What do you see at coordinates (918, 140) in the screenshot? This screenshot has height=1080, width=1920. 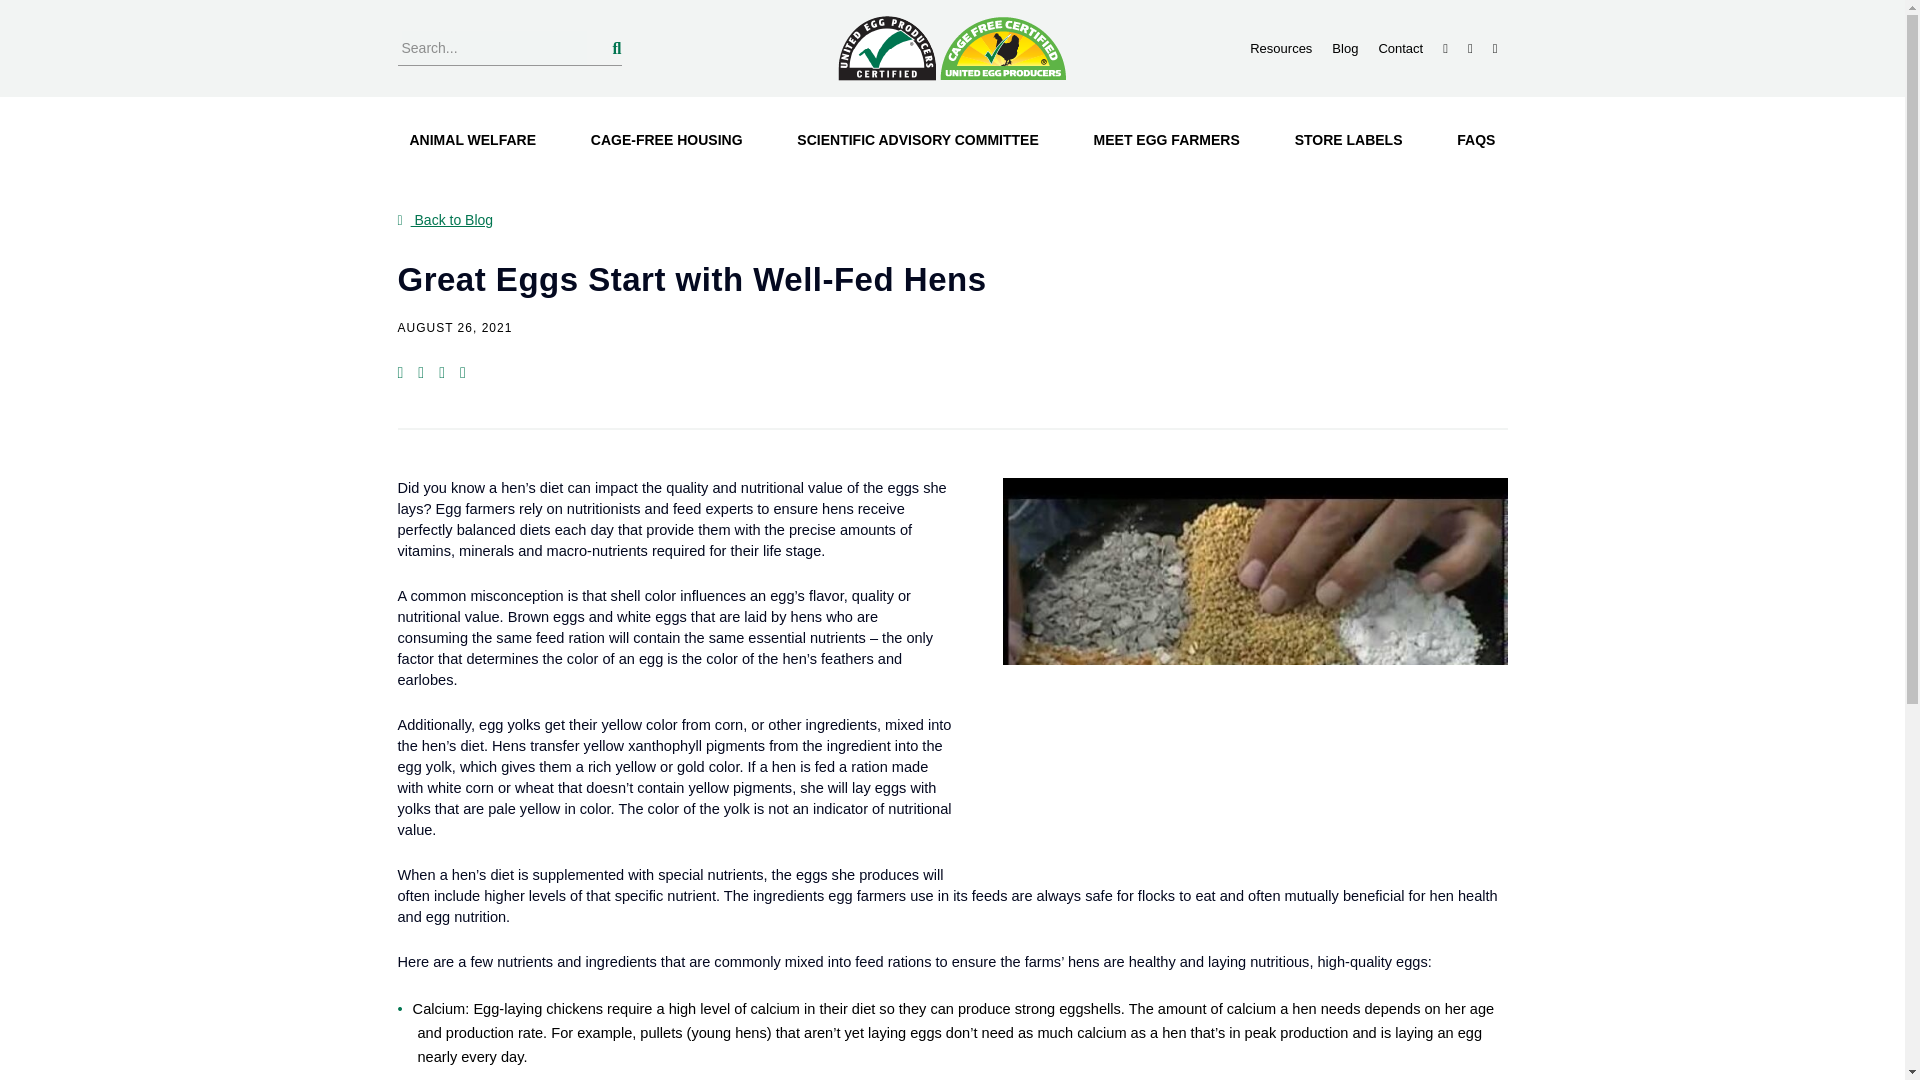 I see `SCIENTIFIC ADVISORY COMMITTEE` at bounding box center [918, 140].